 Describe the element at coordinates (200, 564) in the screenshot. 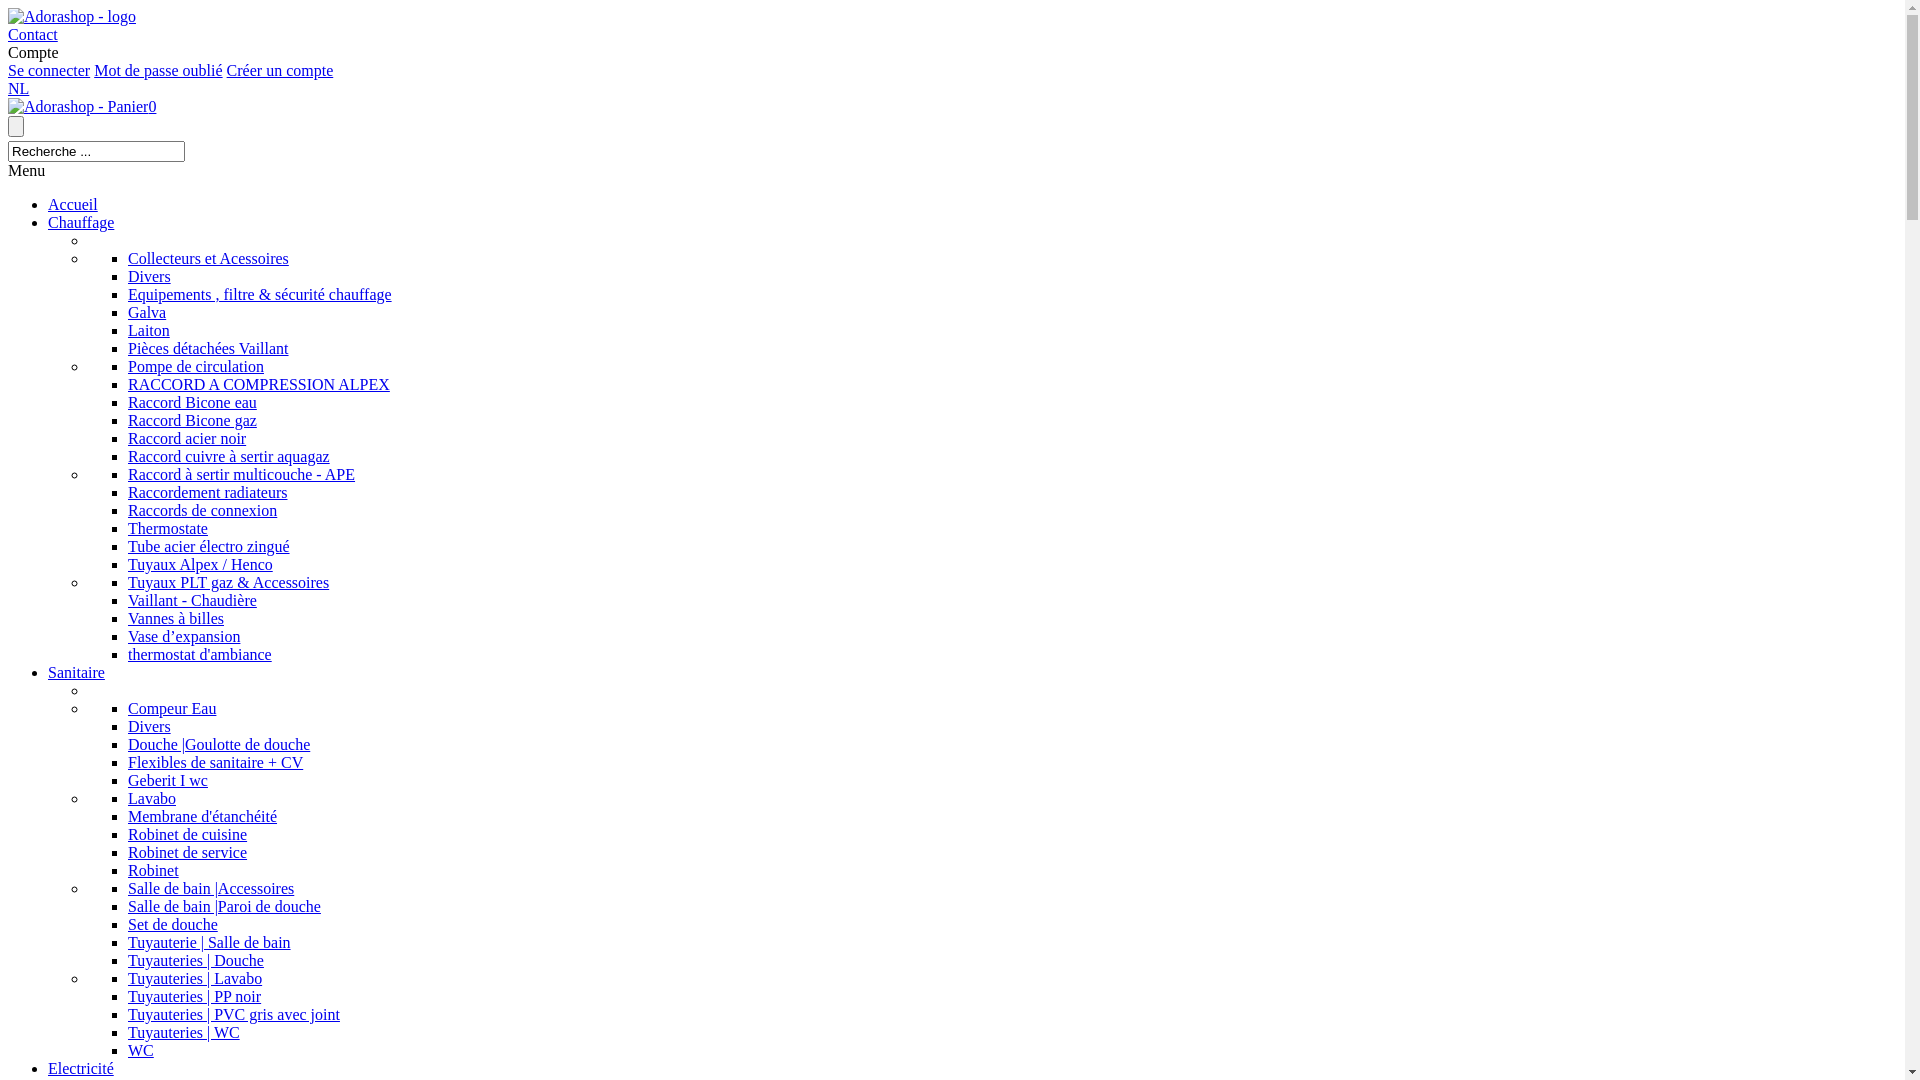

I see `Tuyaux Alpex / Henco` at that location.